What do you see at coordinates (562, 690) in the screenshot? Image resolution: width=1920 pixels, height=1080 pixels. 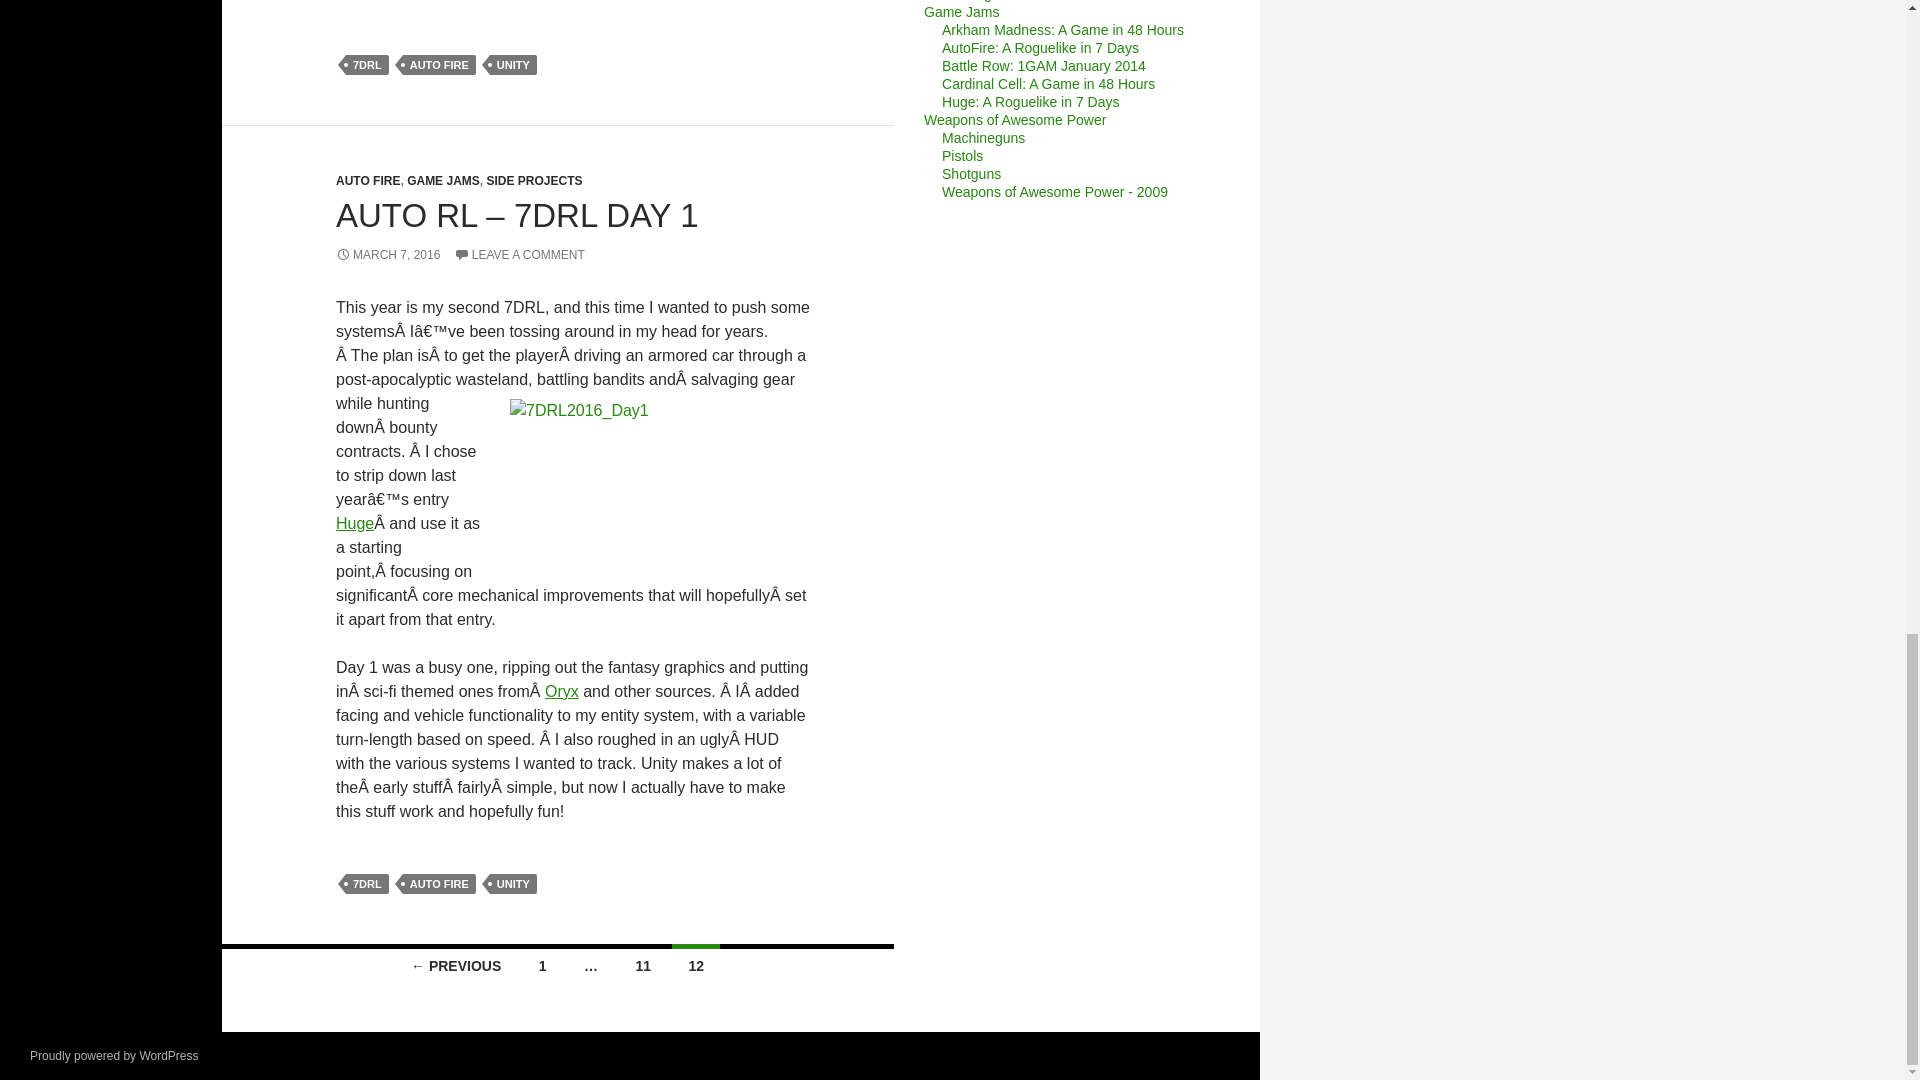 I see `Oryx` at bounding box center [562, 690].